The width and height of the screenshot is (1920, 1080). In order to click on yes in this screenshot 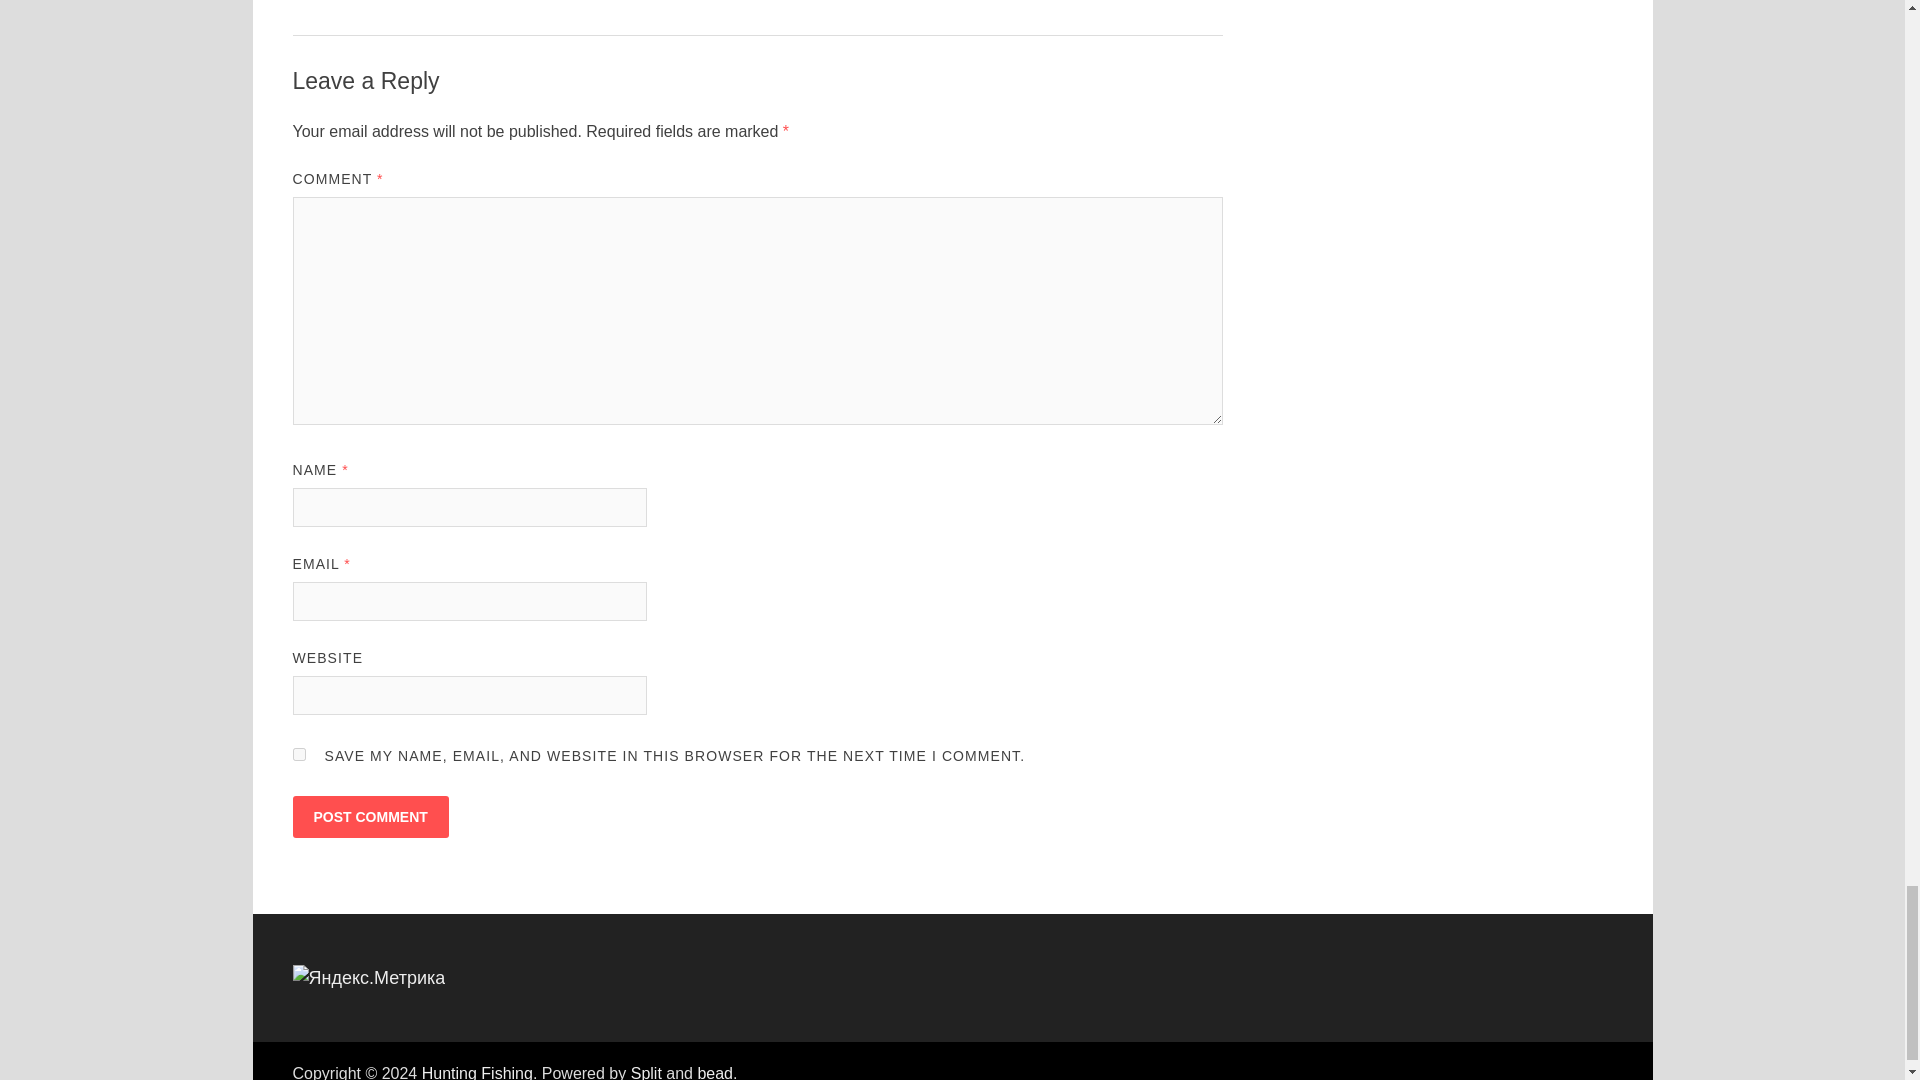, I will do `click(298, 754)`.